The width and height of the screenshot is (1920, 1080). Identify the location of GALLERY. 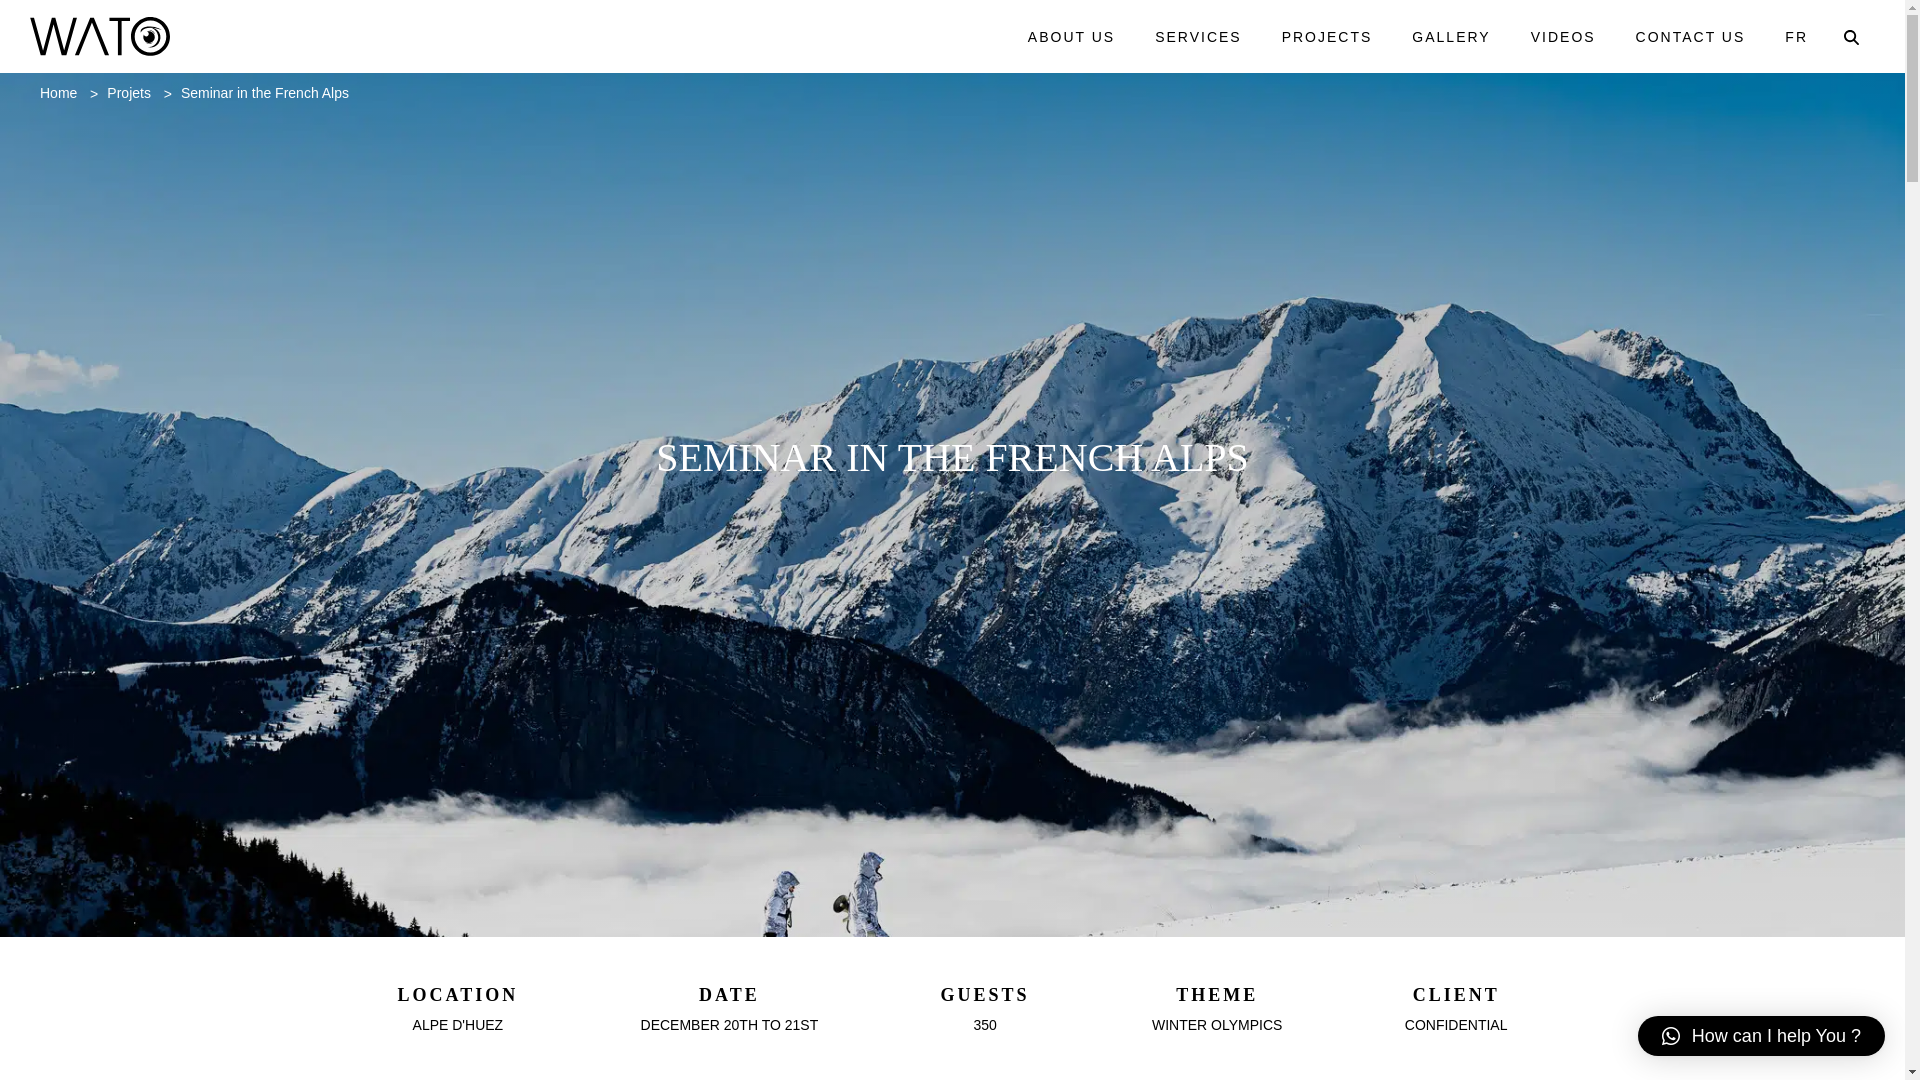
(1450, 36).